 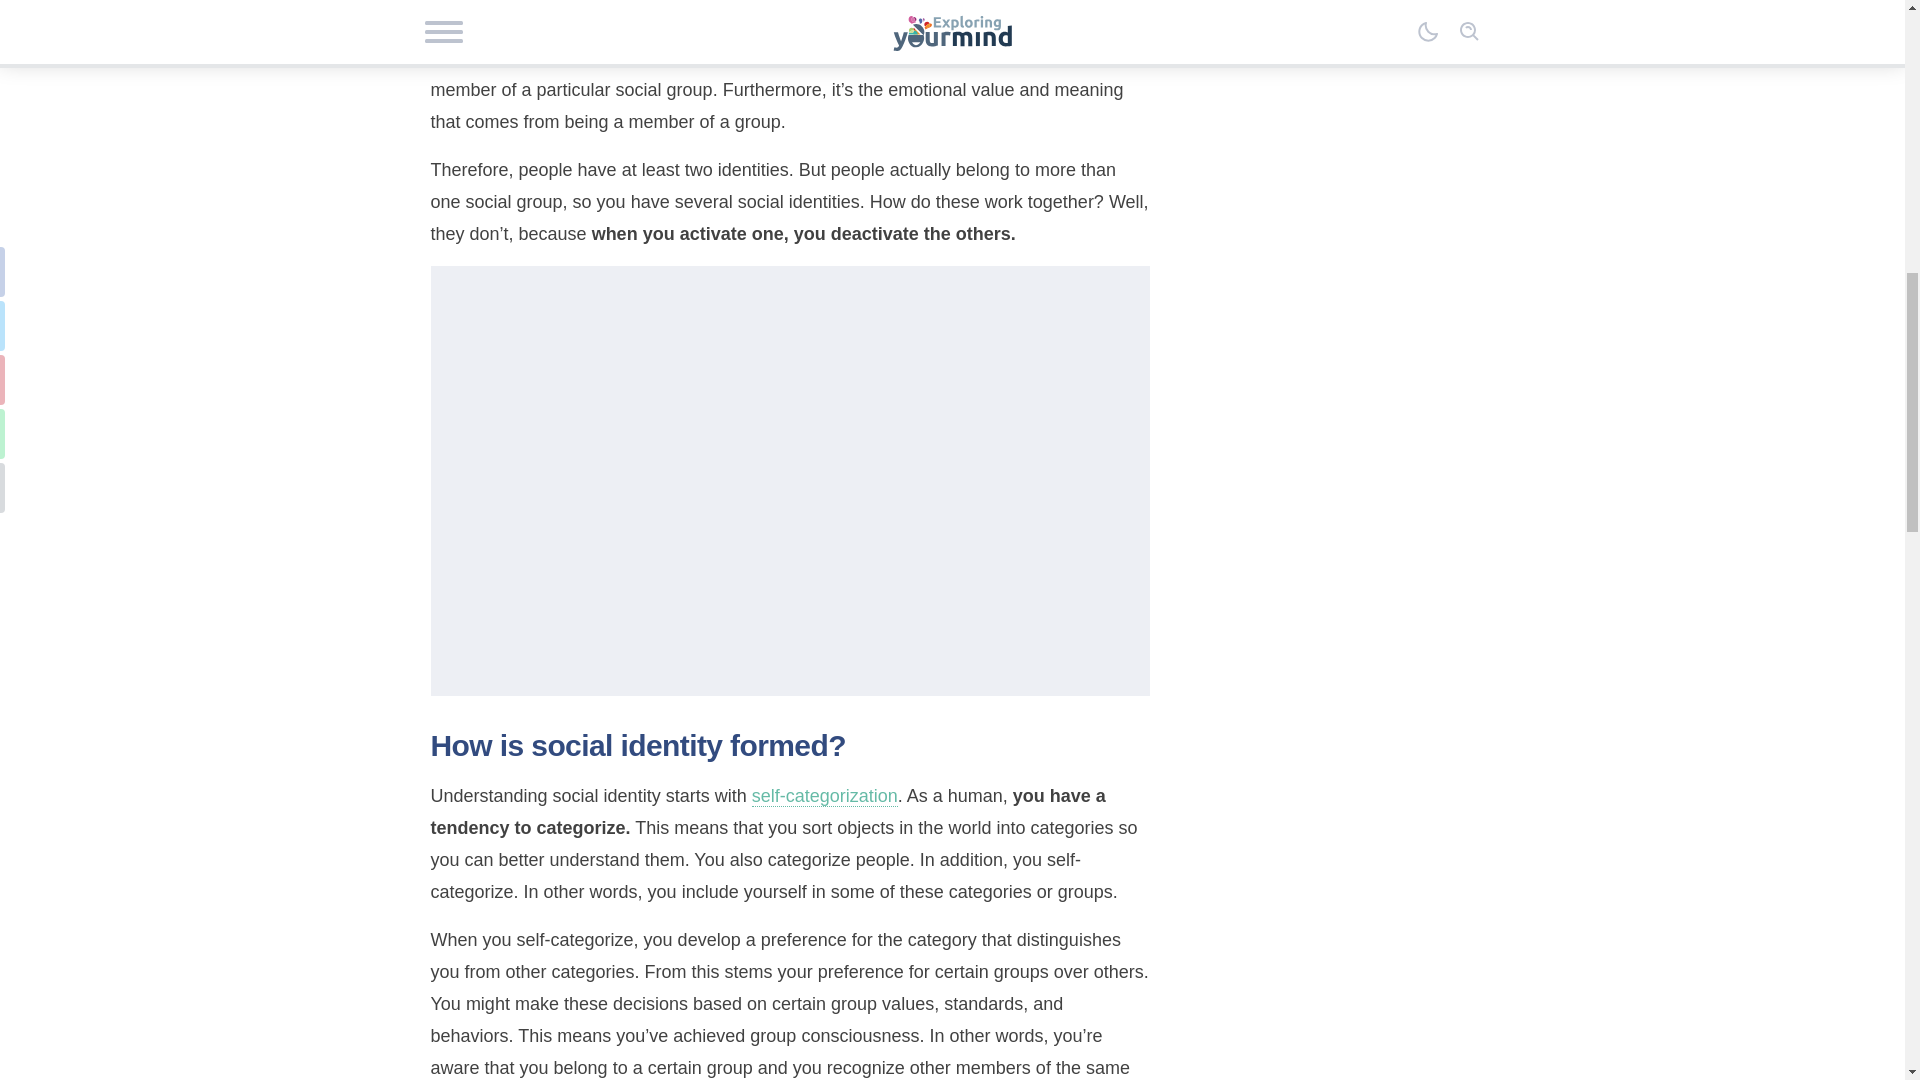 What do you see at coordinates (825, 796) in the screenshot?
I see `self-categorization` at bounding box center [825, 796].